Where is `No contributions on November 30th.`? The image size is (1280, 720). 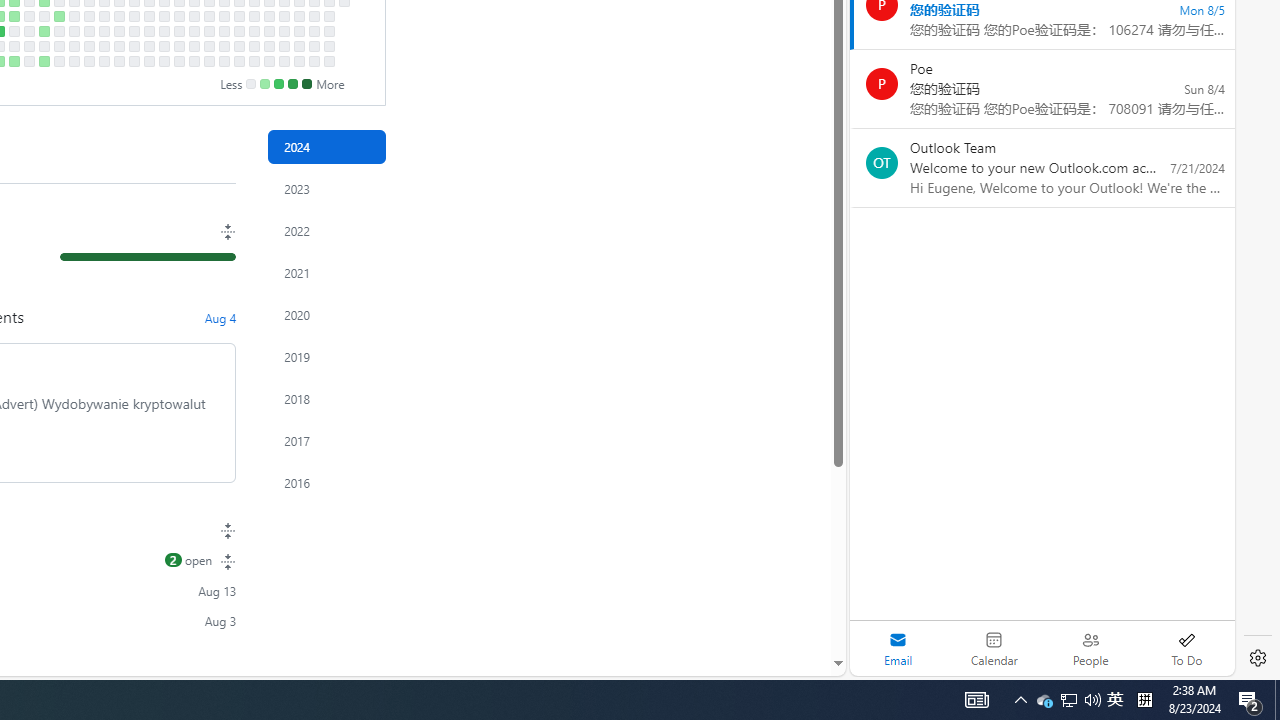
No contributions on November 30th. is located at coordinates (268, 61).